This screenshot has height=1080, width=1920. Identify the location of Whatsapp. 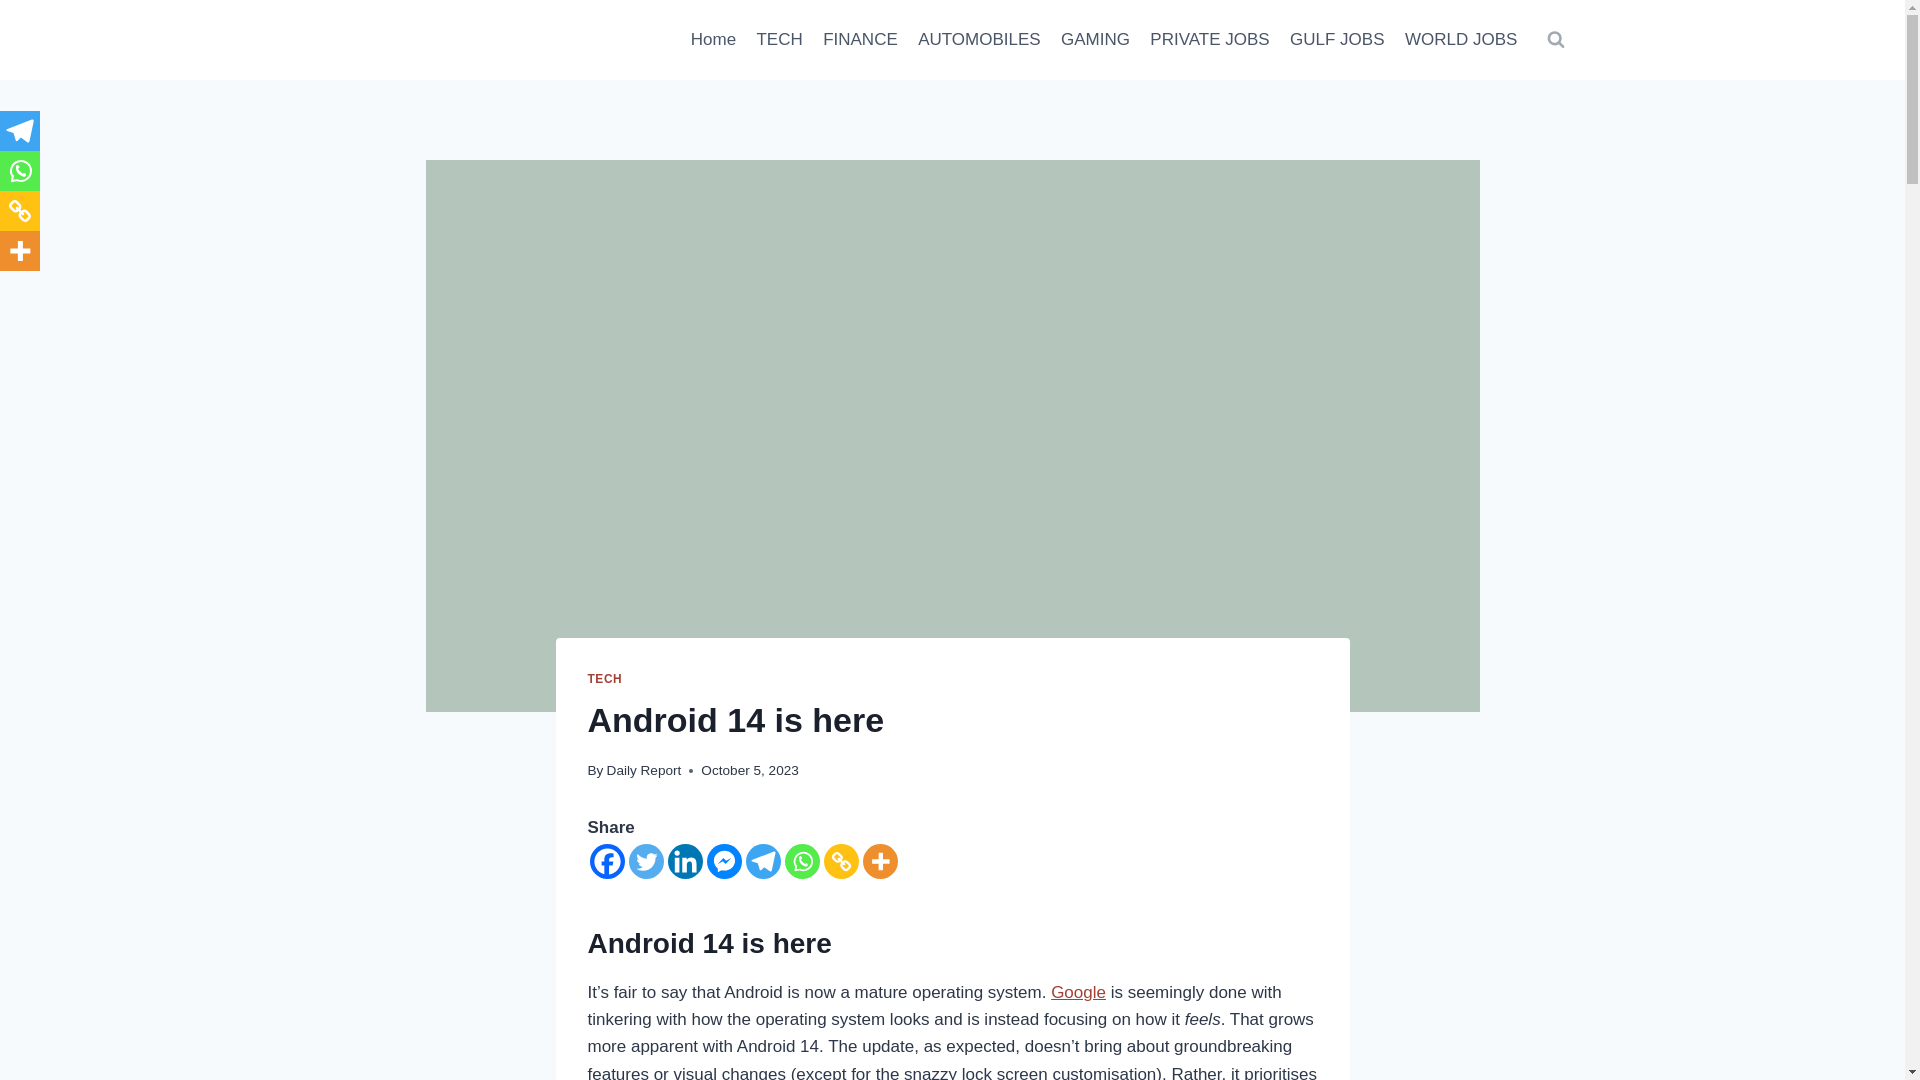
(801, 861).